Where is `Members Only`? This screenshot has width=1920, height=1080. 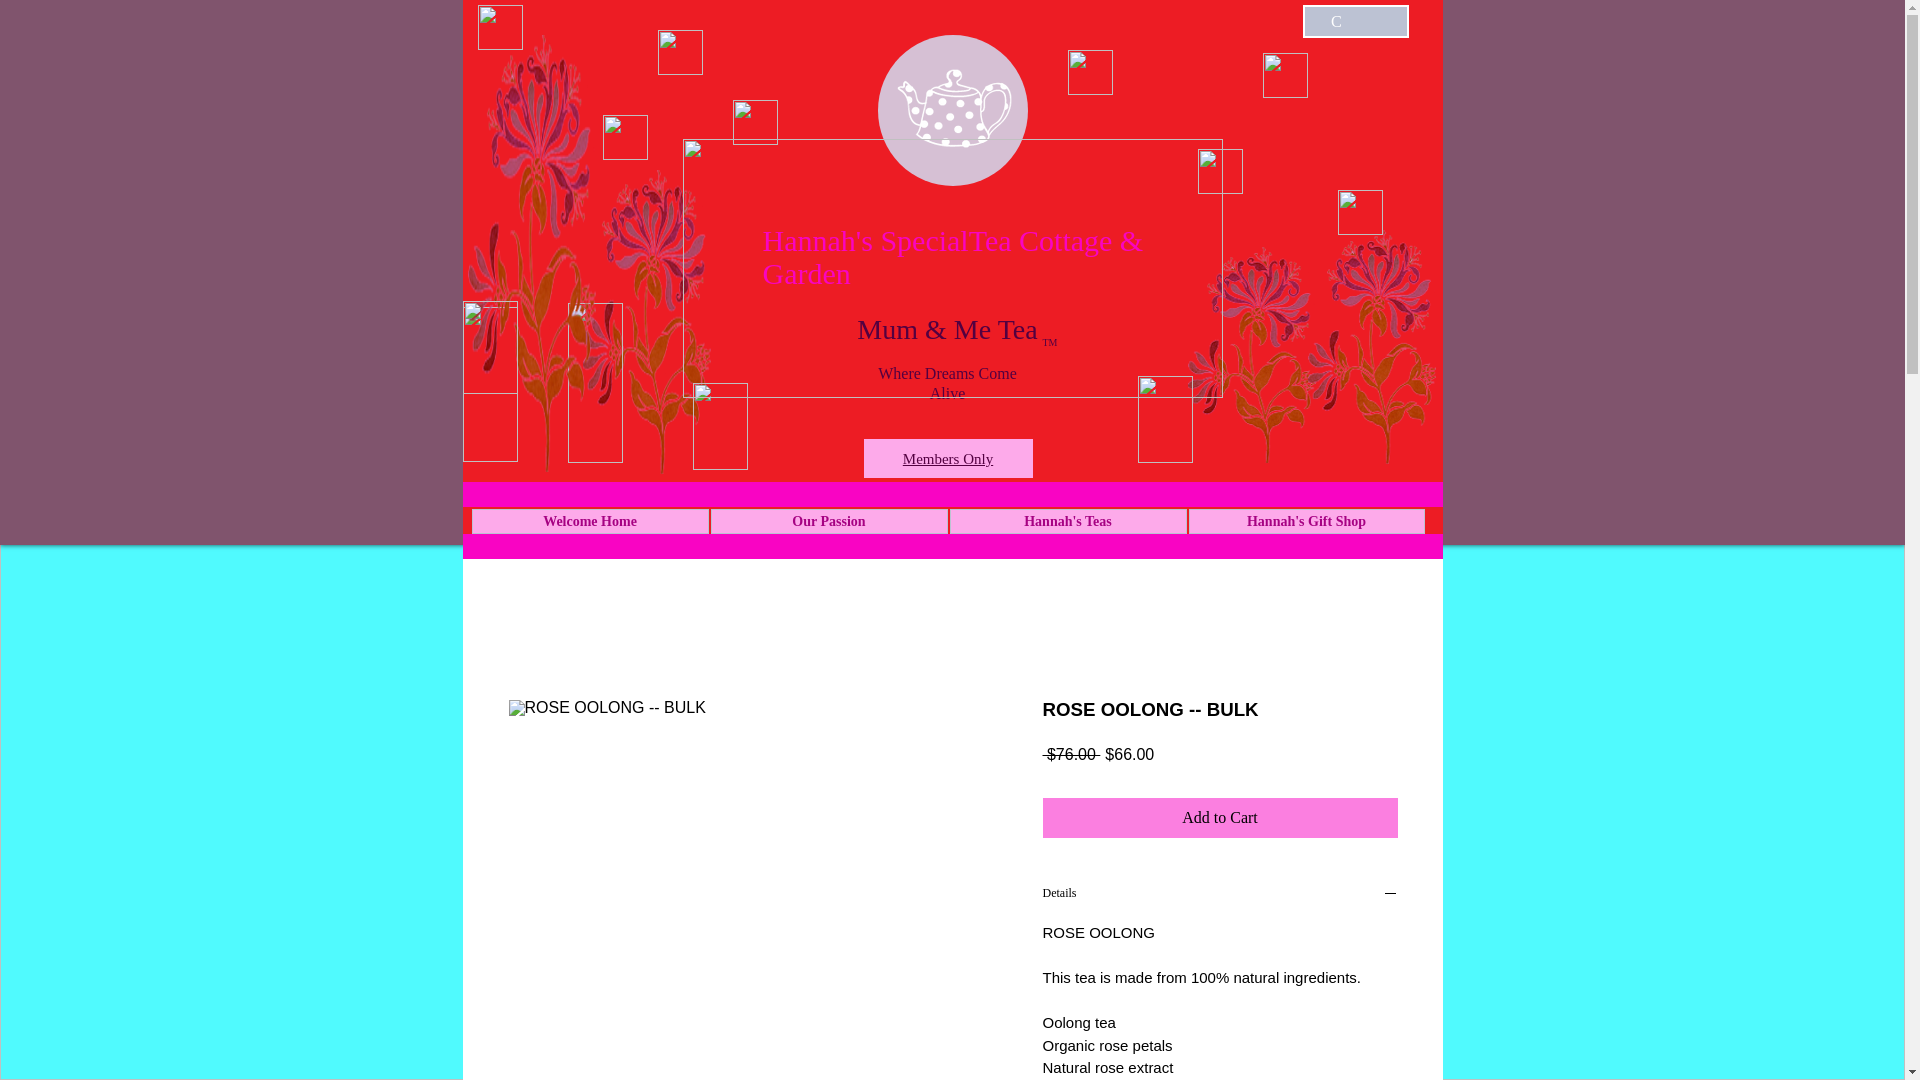
Members Only is located at coordinates (947, 458).